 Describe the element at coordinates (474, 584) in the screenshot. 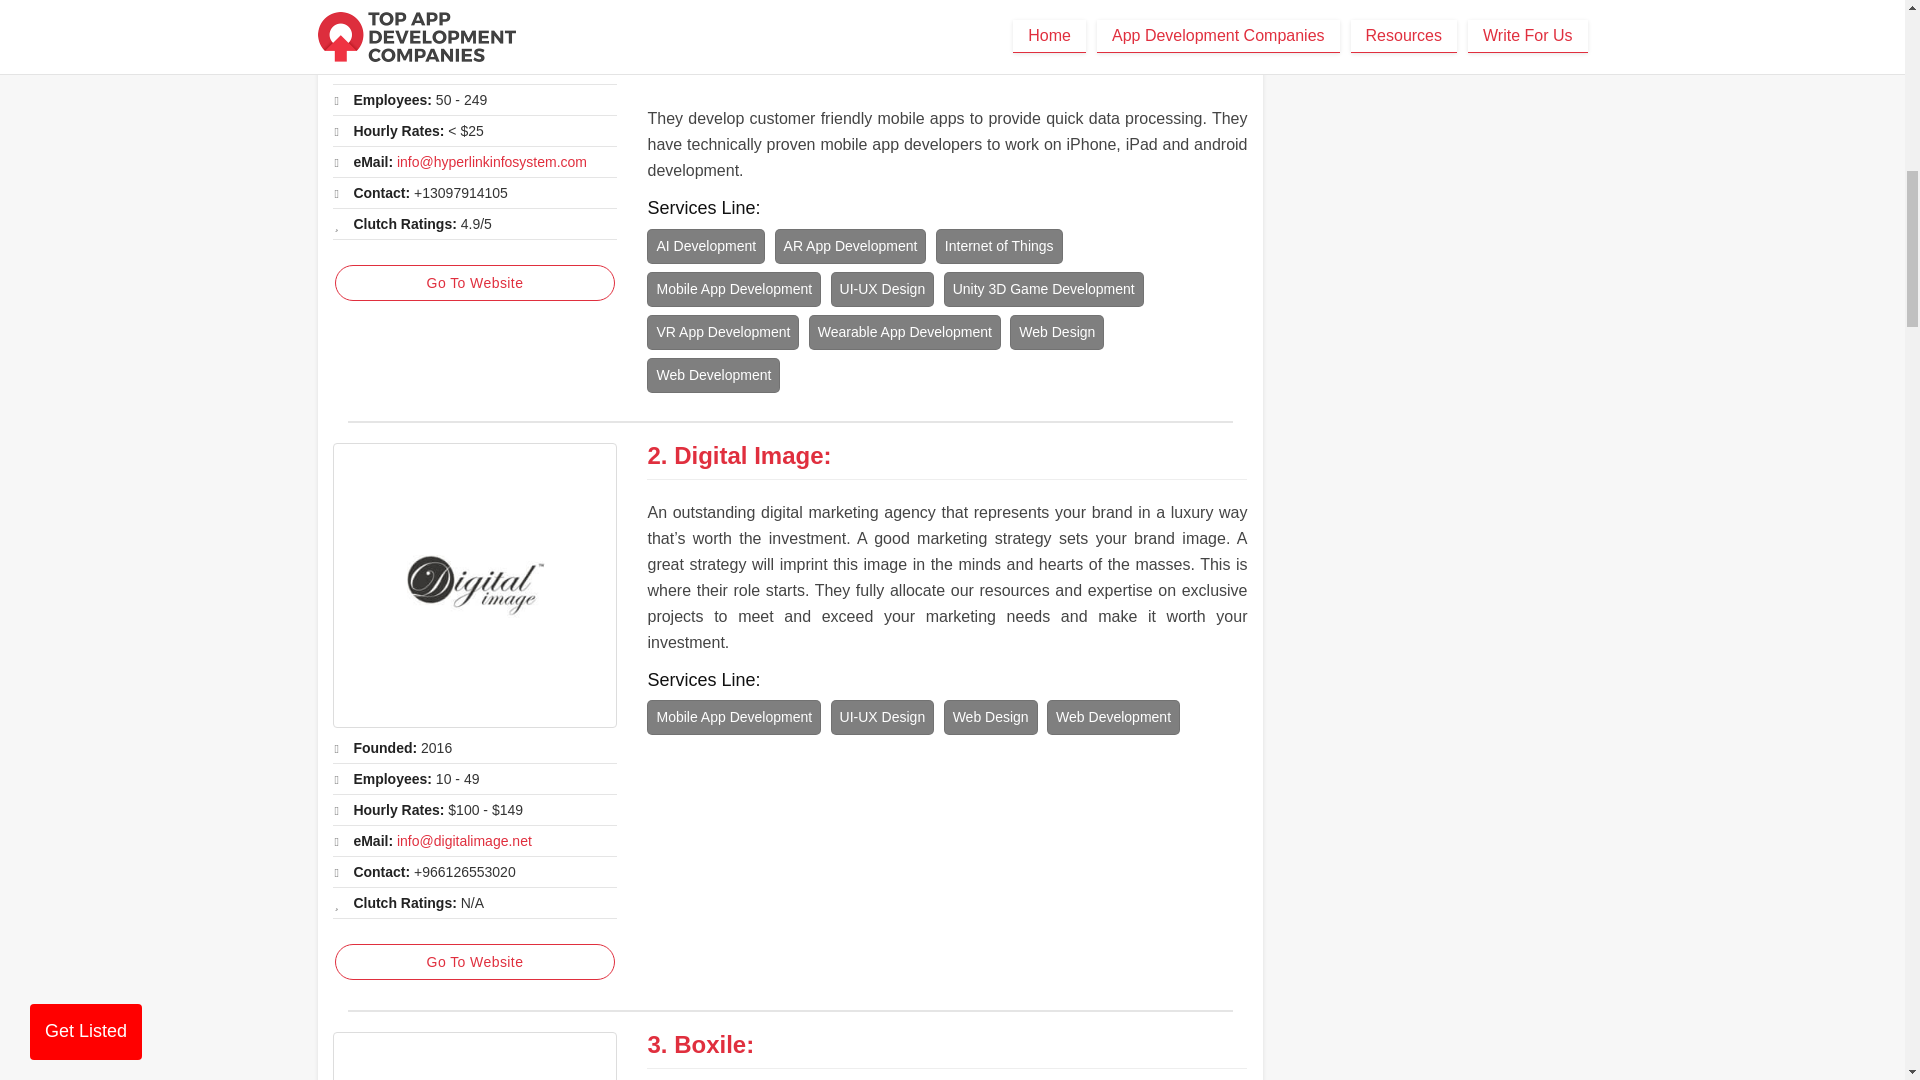

I see `Digital Image` at that location.